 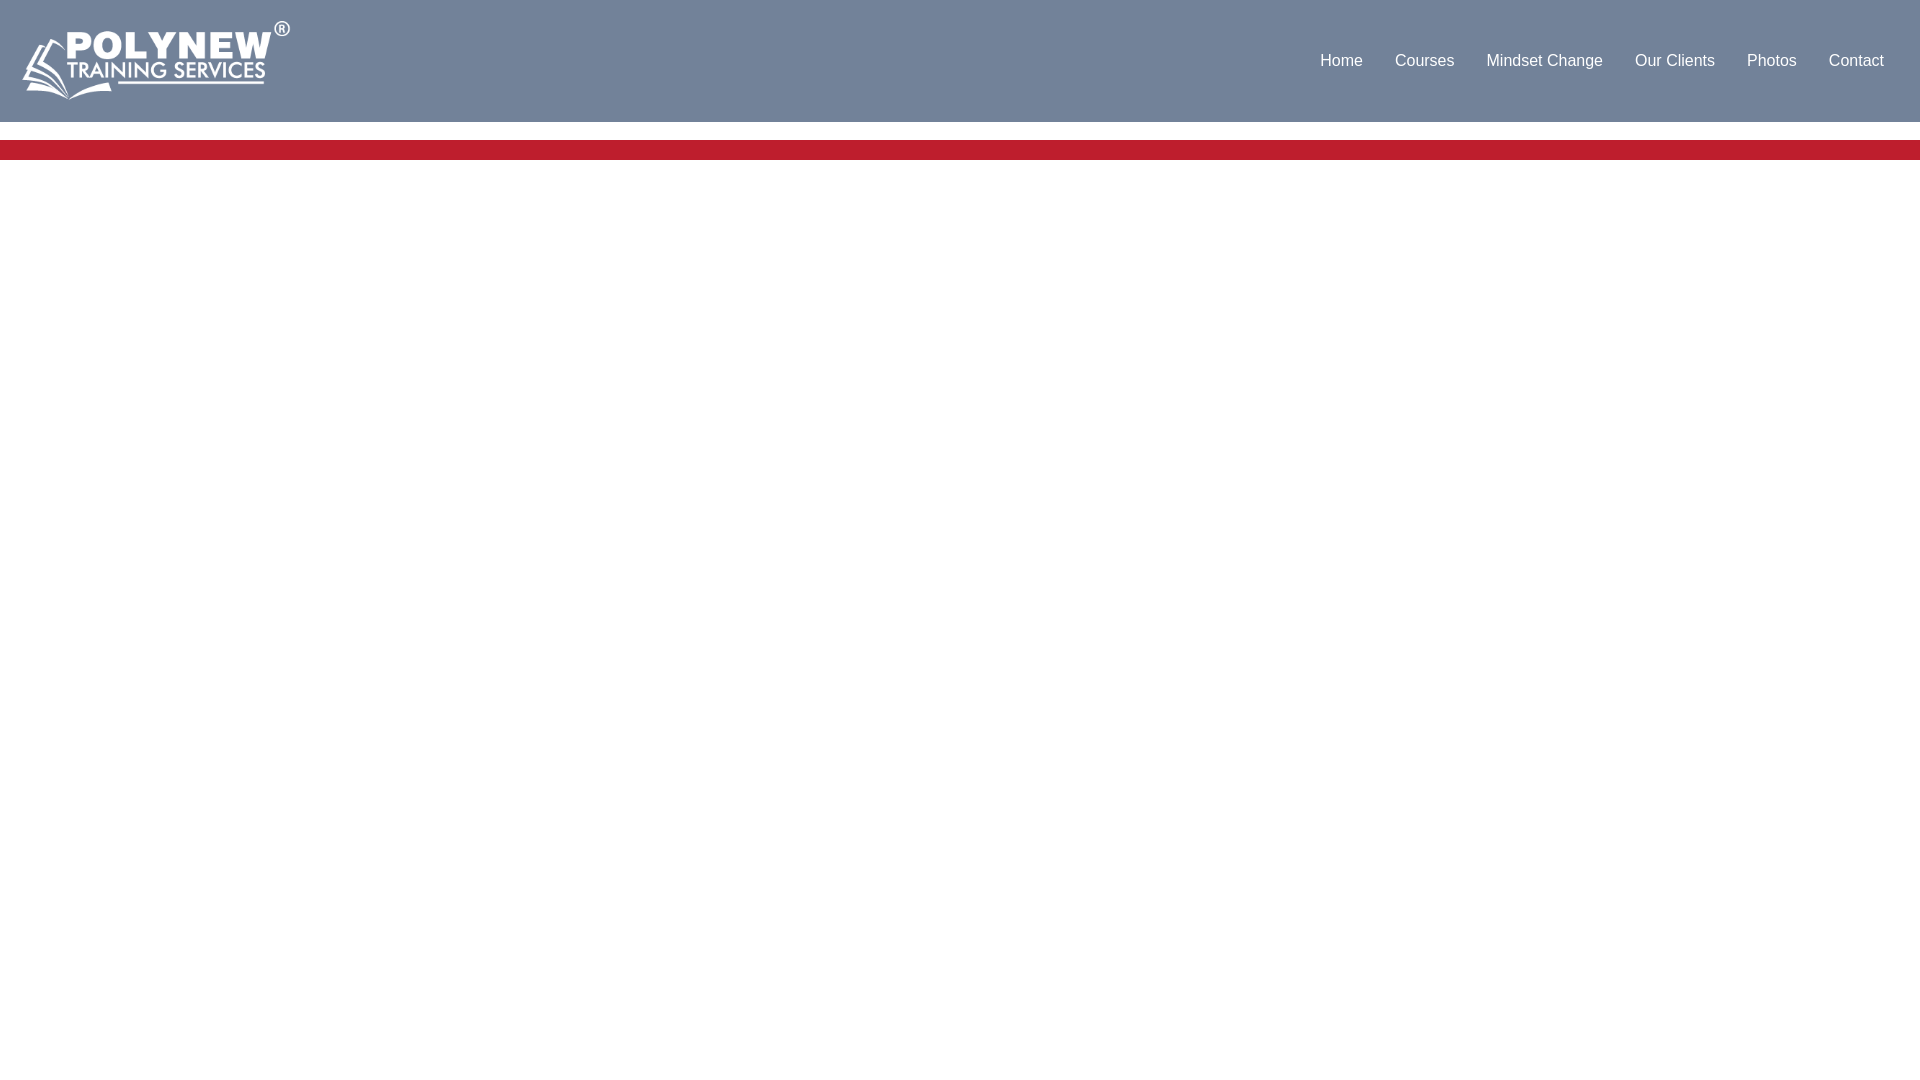 What do you see at coordinates (1772, 60) in the screenshot?
I see `Photos` at bounding box center [1772, 60].